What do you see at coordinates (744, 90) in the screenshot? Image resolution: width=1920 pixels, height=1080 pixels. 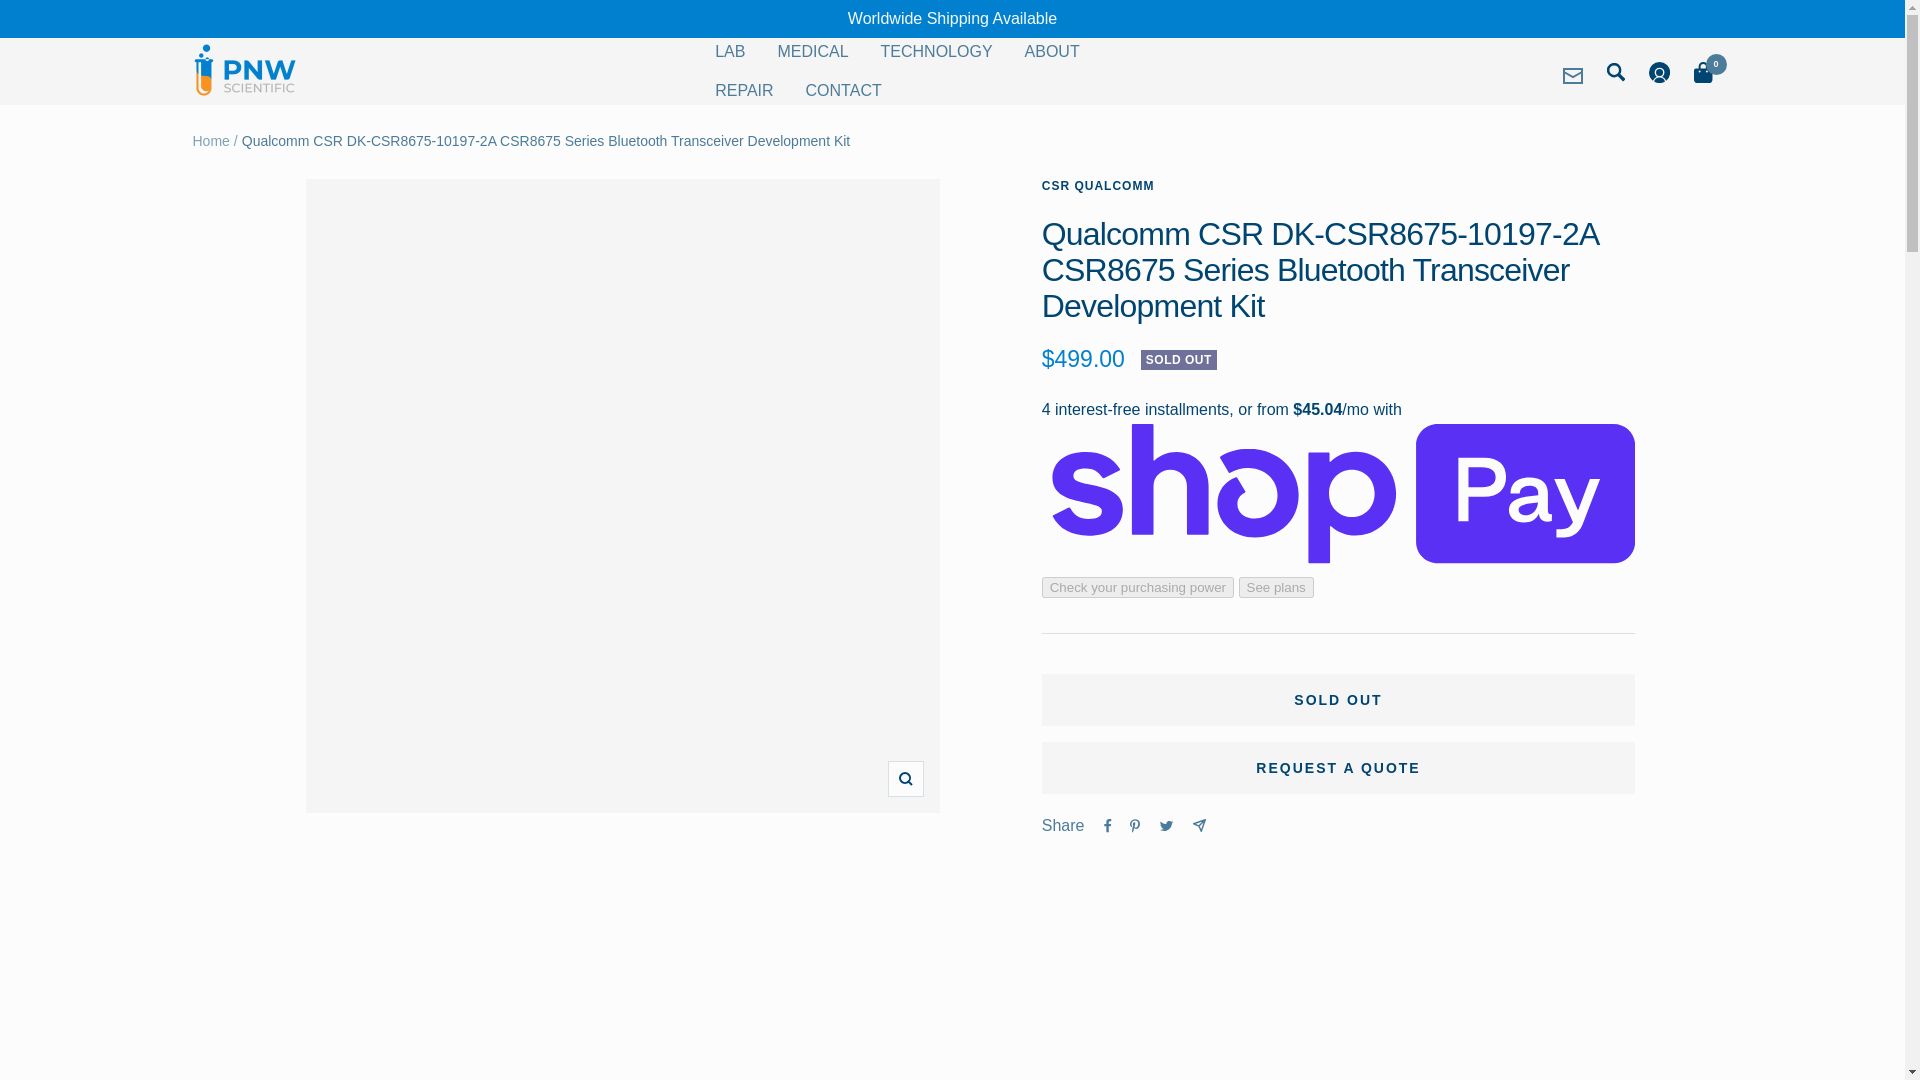 I see `REPAIR` at bounding box center [744, 90].